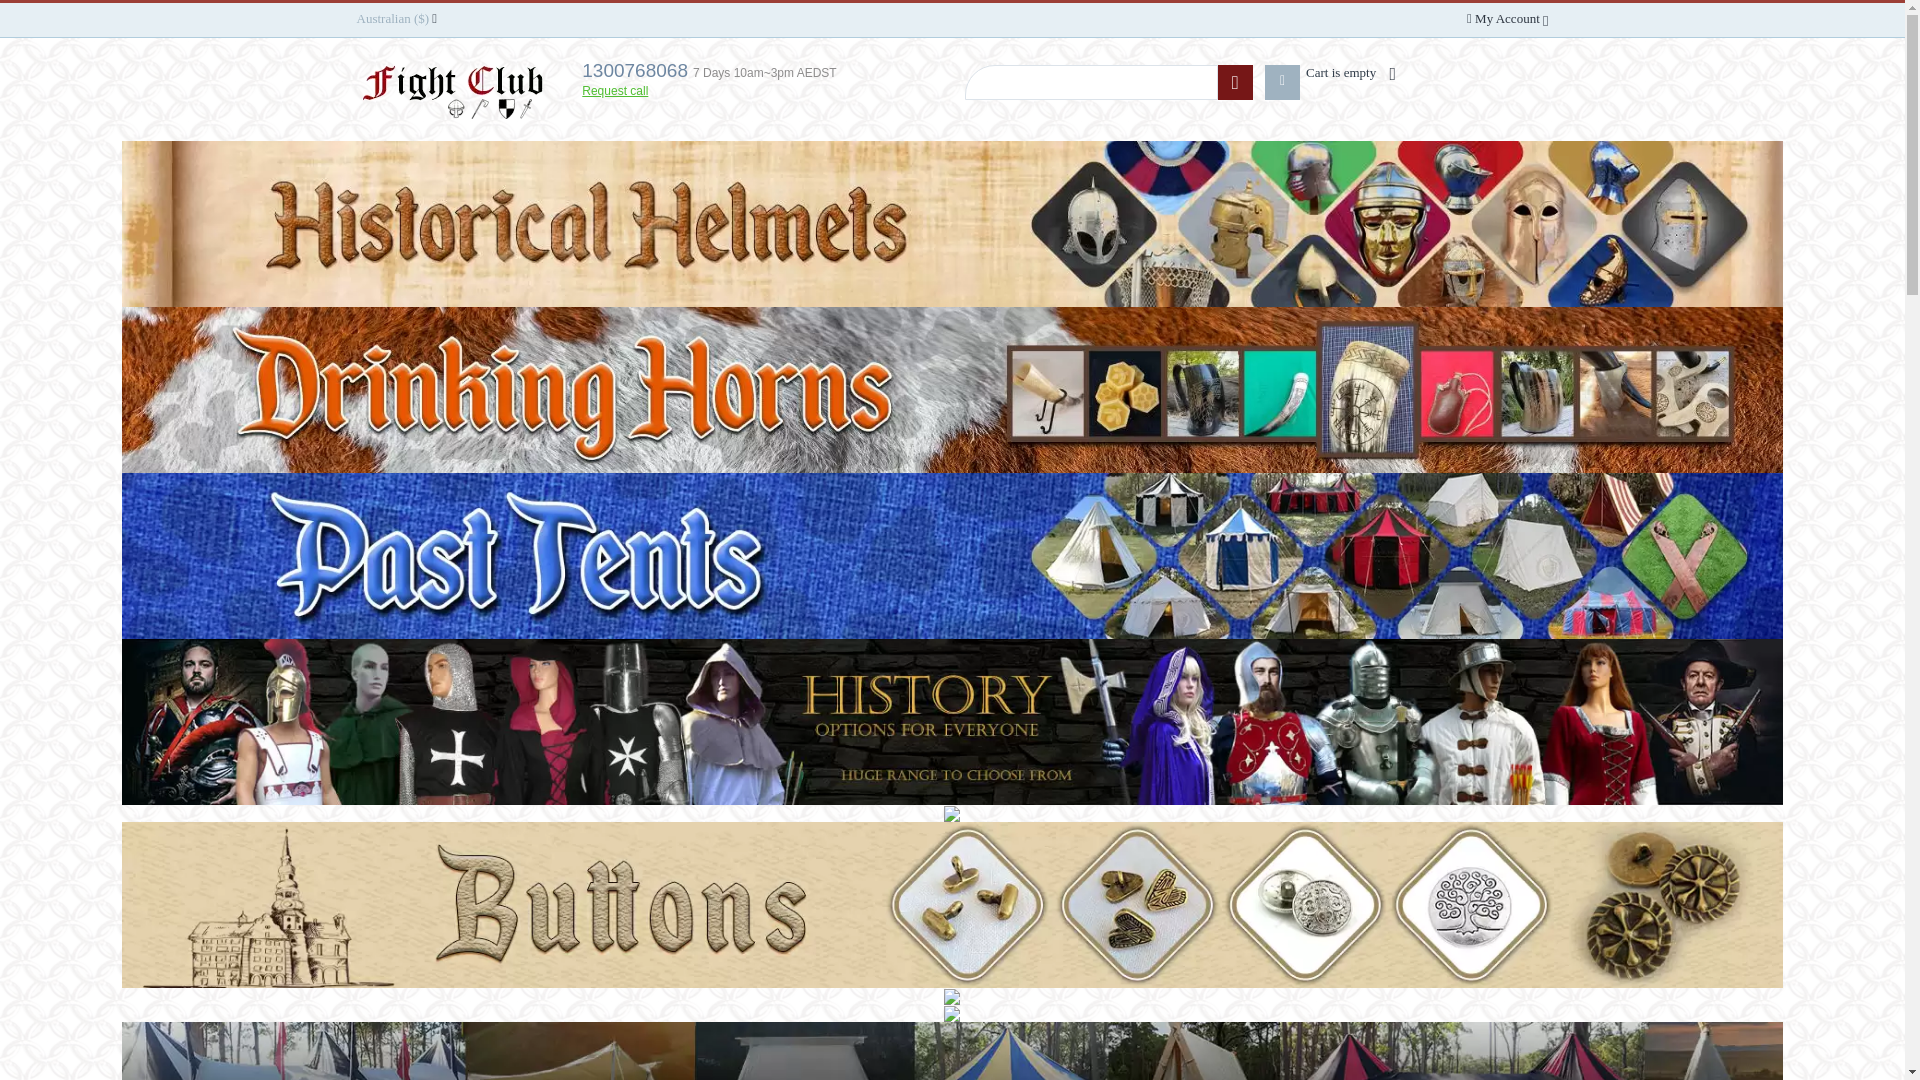 The width and height of the screenshot is (1920, 1080). What do you see at coordinates (1347, 72) in the screenshot?
I see `Cart is empty` at bounding box center [1347, 72].